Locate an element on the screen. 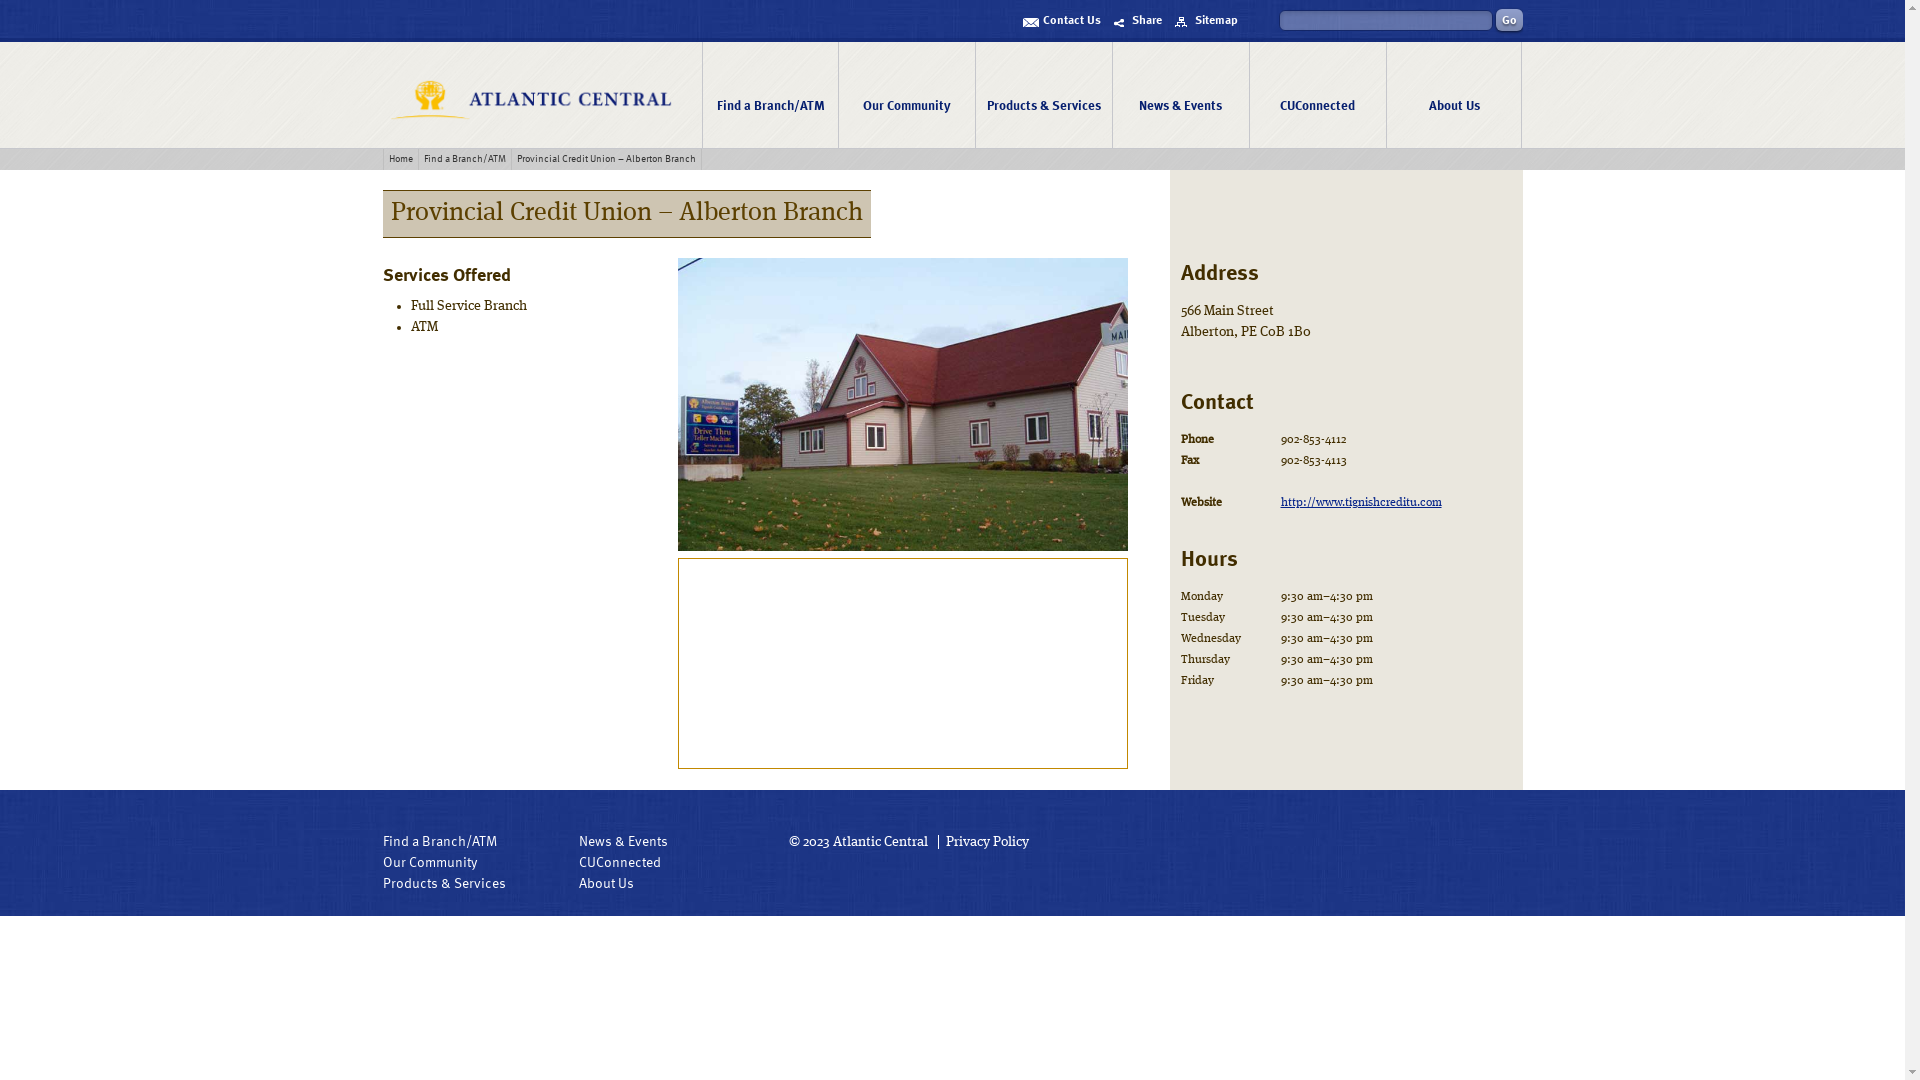 The image size is (1920, 1080). http://www.tignishcreditu.com is located at coordinates (1362, 502).